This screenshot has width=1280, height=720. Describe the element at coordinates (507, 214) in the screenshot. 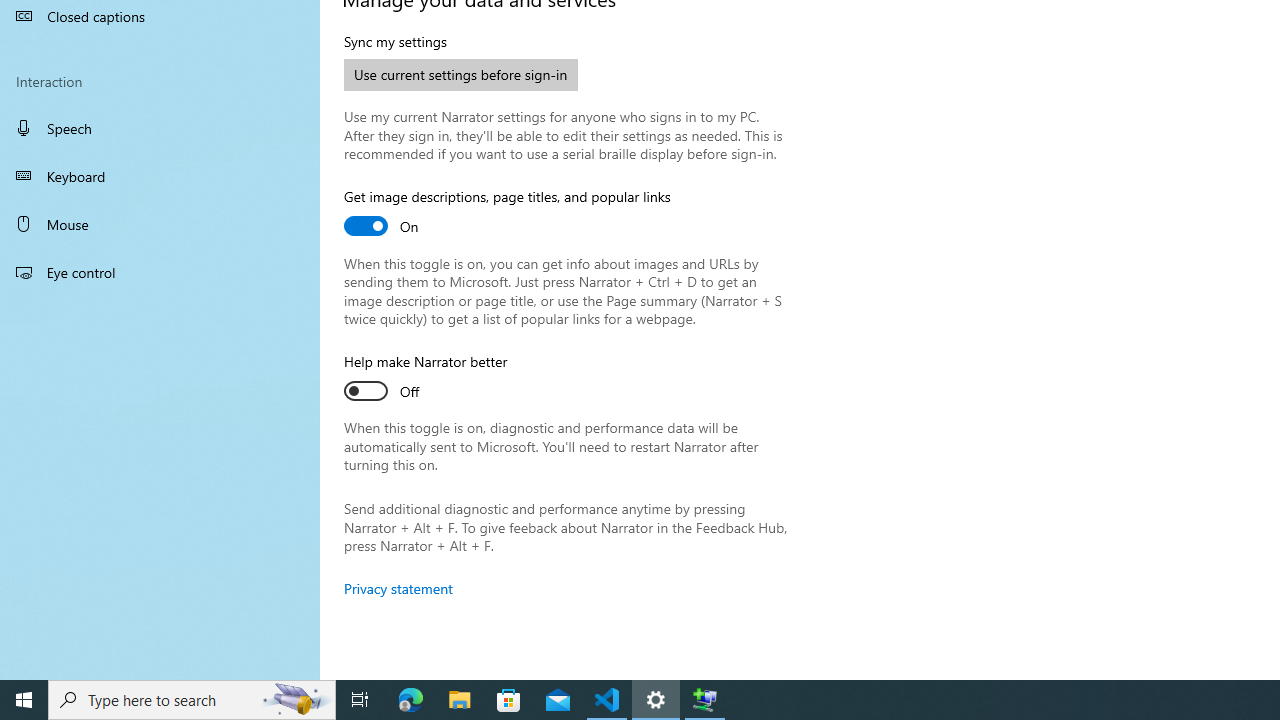

I see `Get image descriptions, page titles, and popular links` at that location.